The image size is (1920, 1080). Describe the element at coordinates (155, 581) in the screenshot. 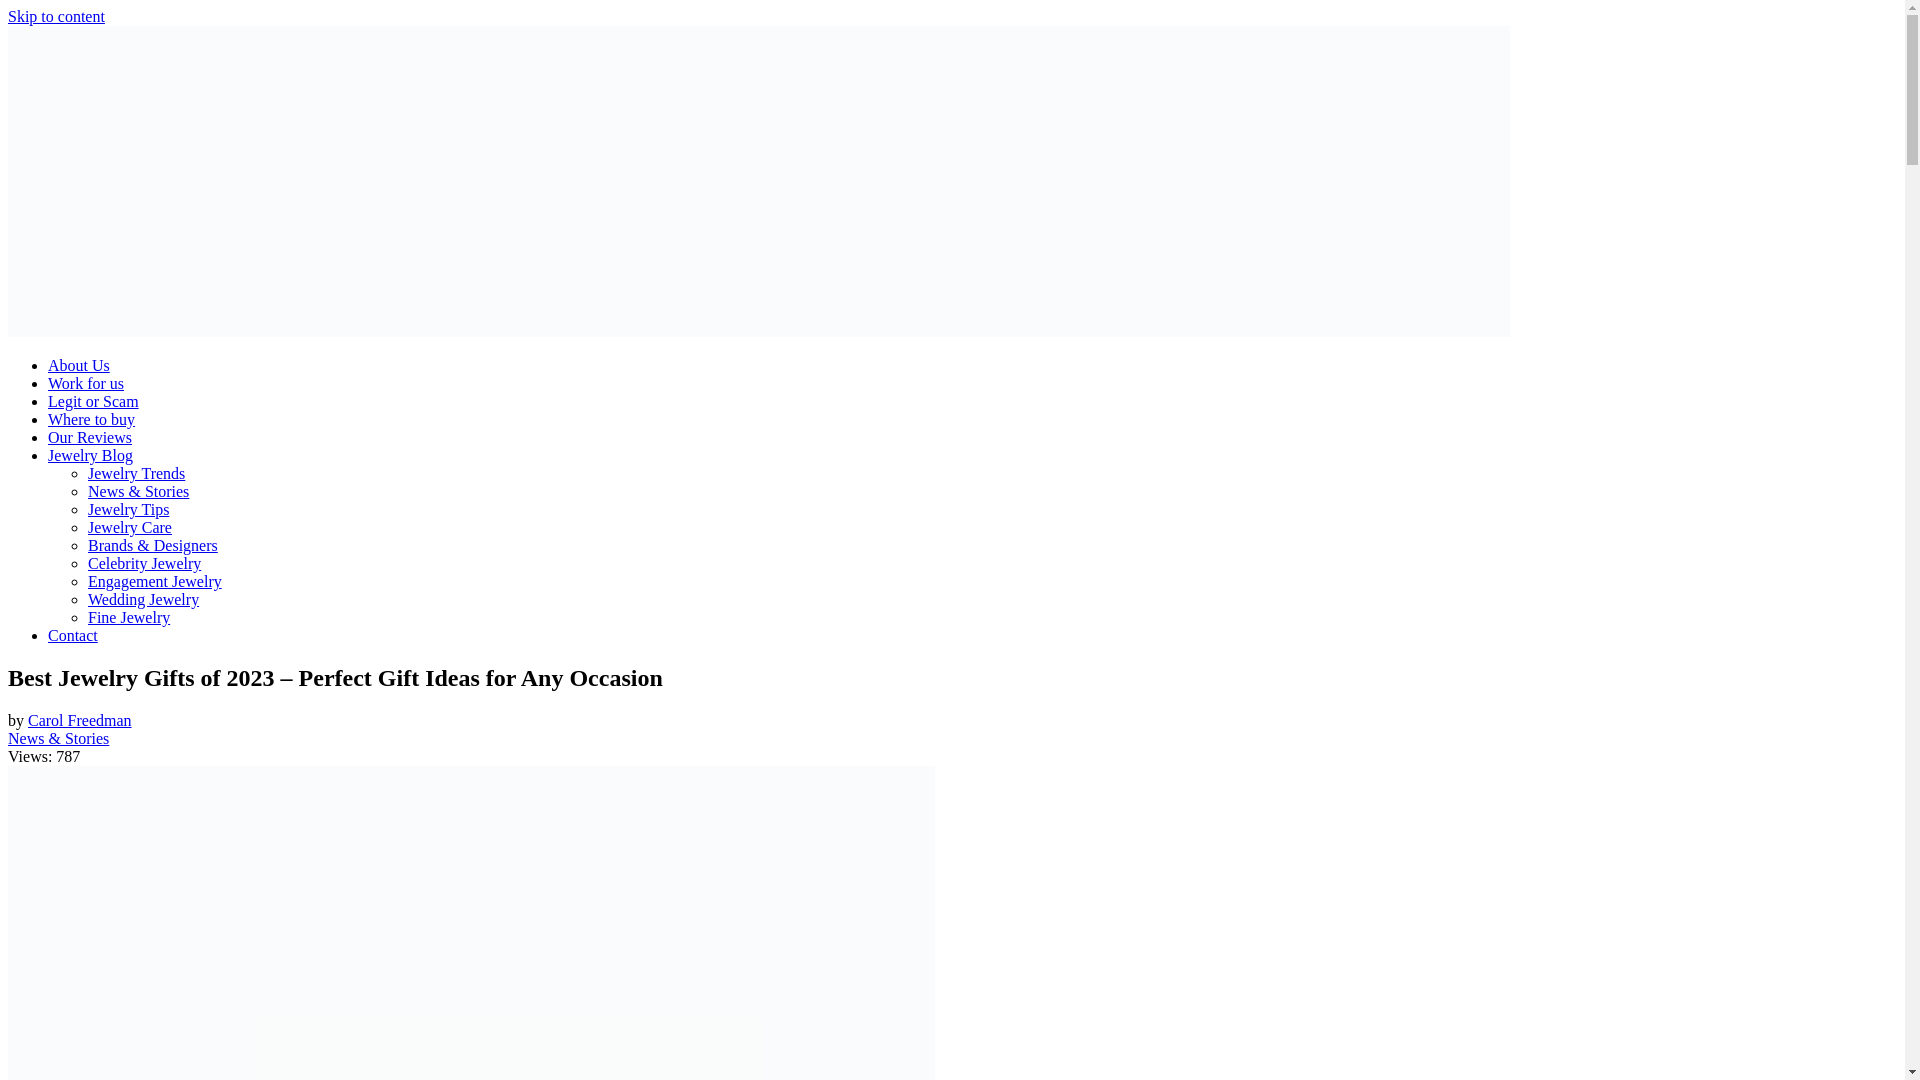

I see `Engagement Jewelry` at that location.